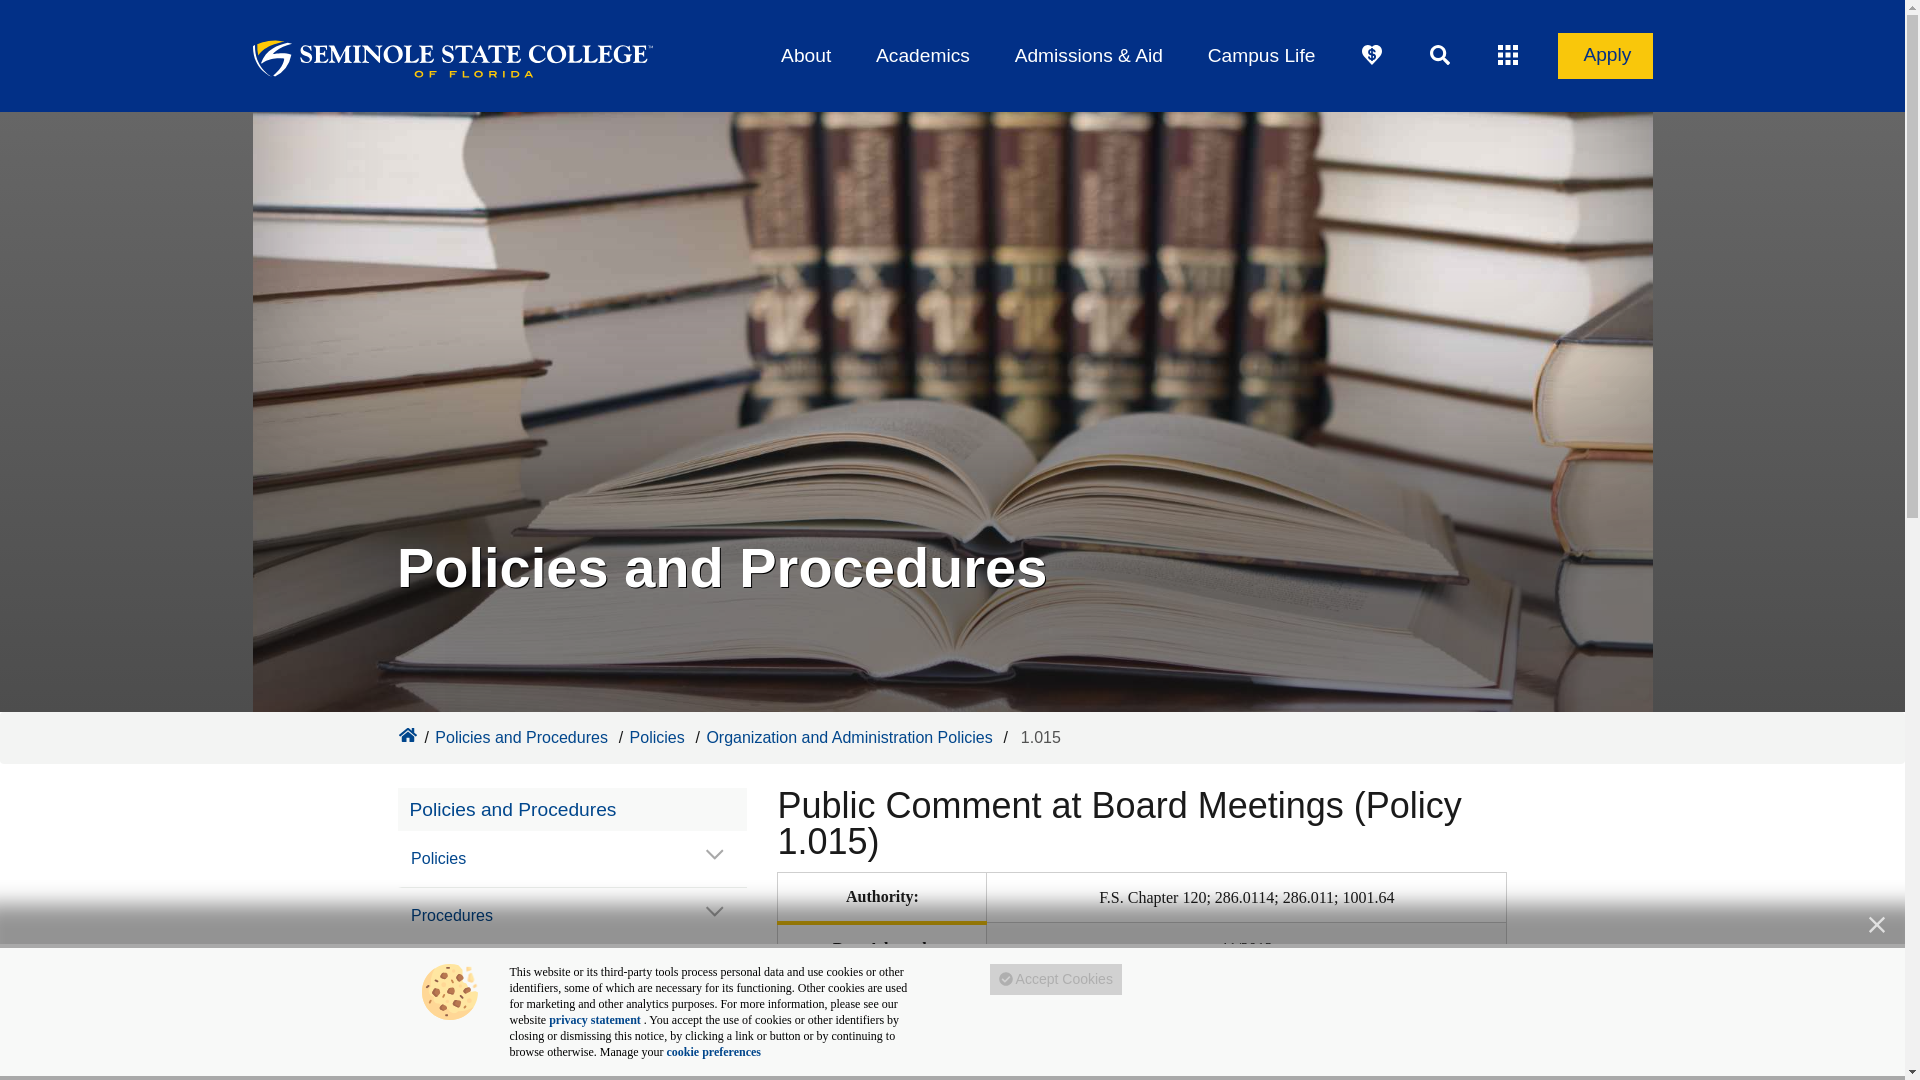  Describe the element at coordinates (1372, 55) in the screenshot. I see `Give` at that location.